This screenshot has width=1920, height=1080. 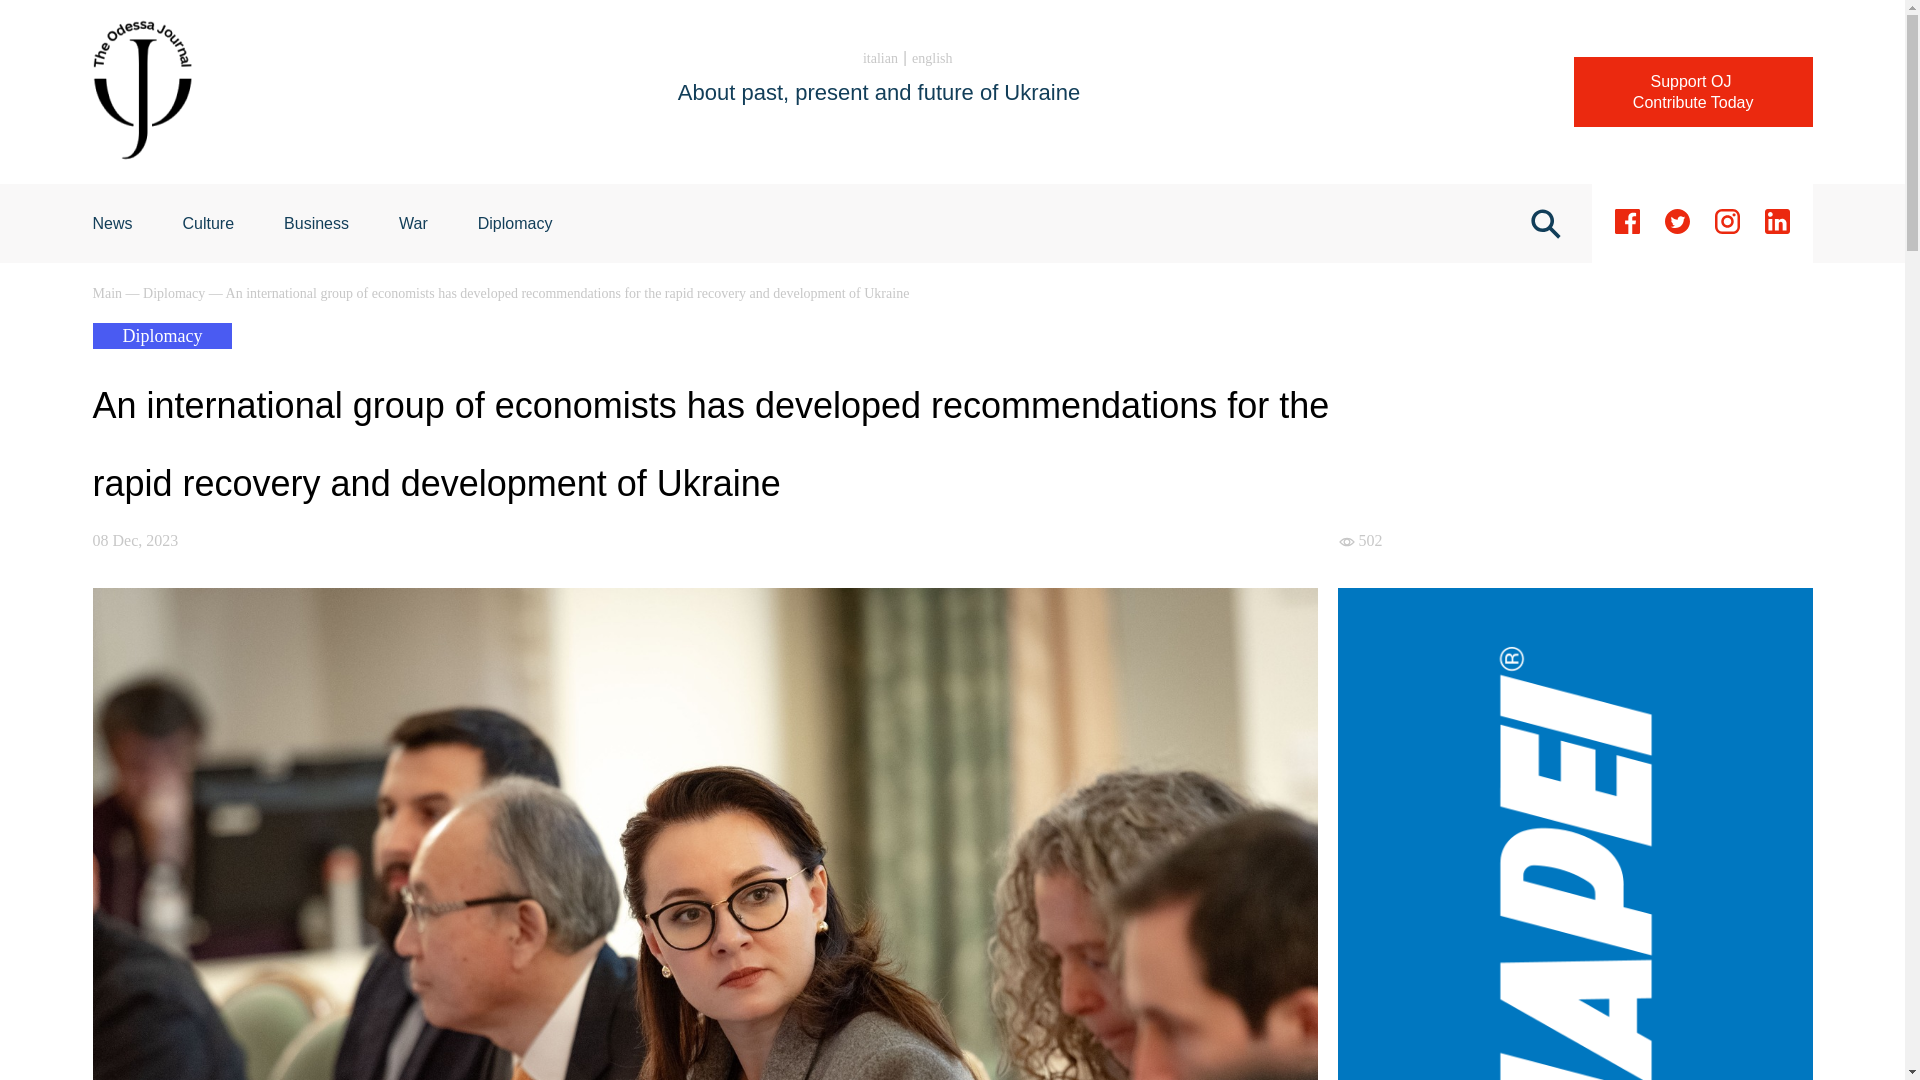 What do you see at coordinates (112, 223) in the screenshot?
I see `News` at bounding box center [112, 223].